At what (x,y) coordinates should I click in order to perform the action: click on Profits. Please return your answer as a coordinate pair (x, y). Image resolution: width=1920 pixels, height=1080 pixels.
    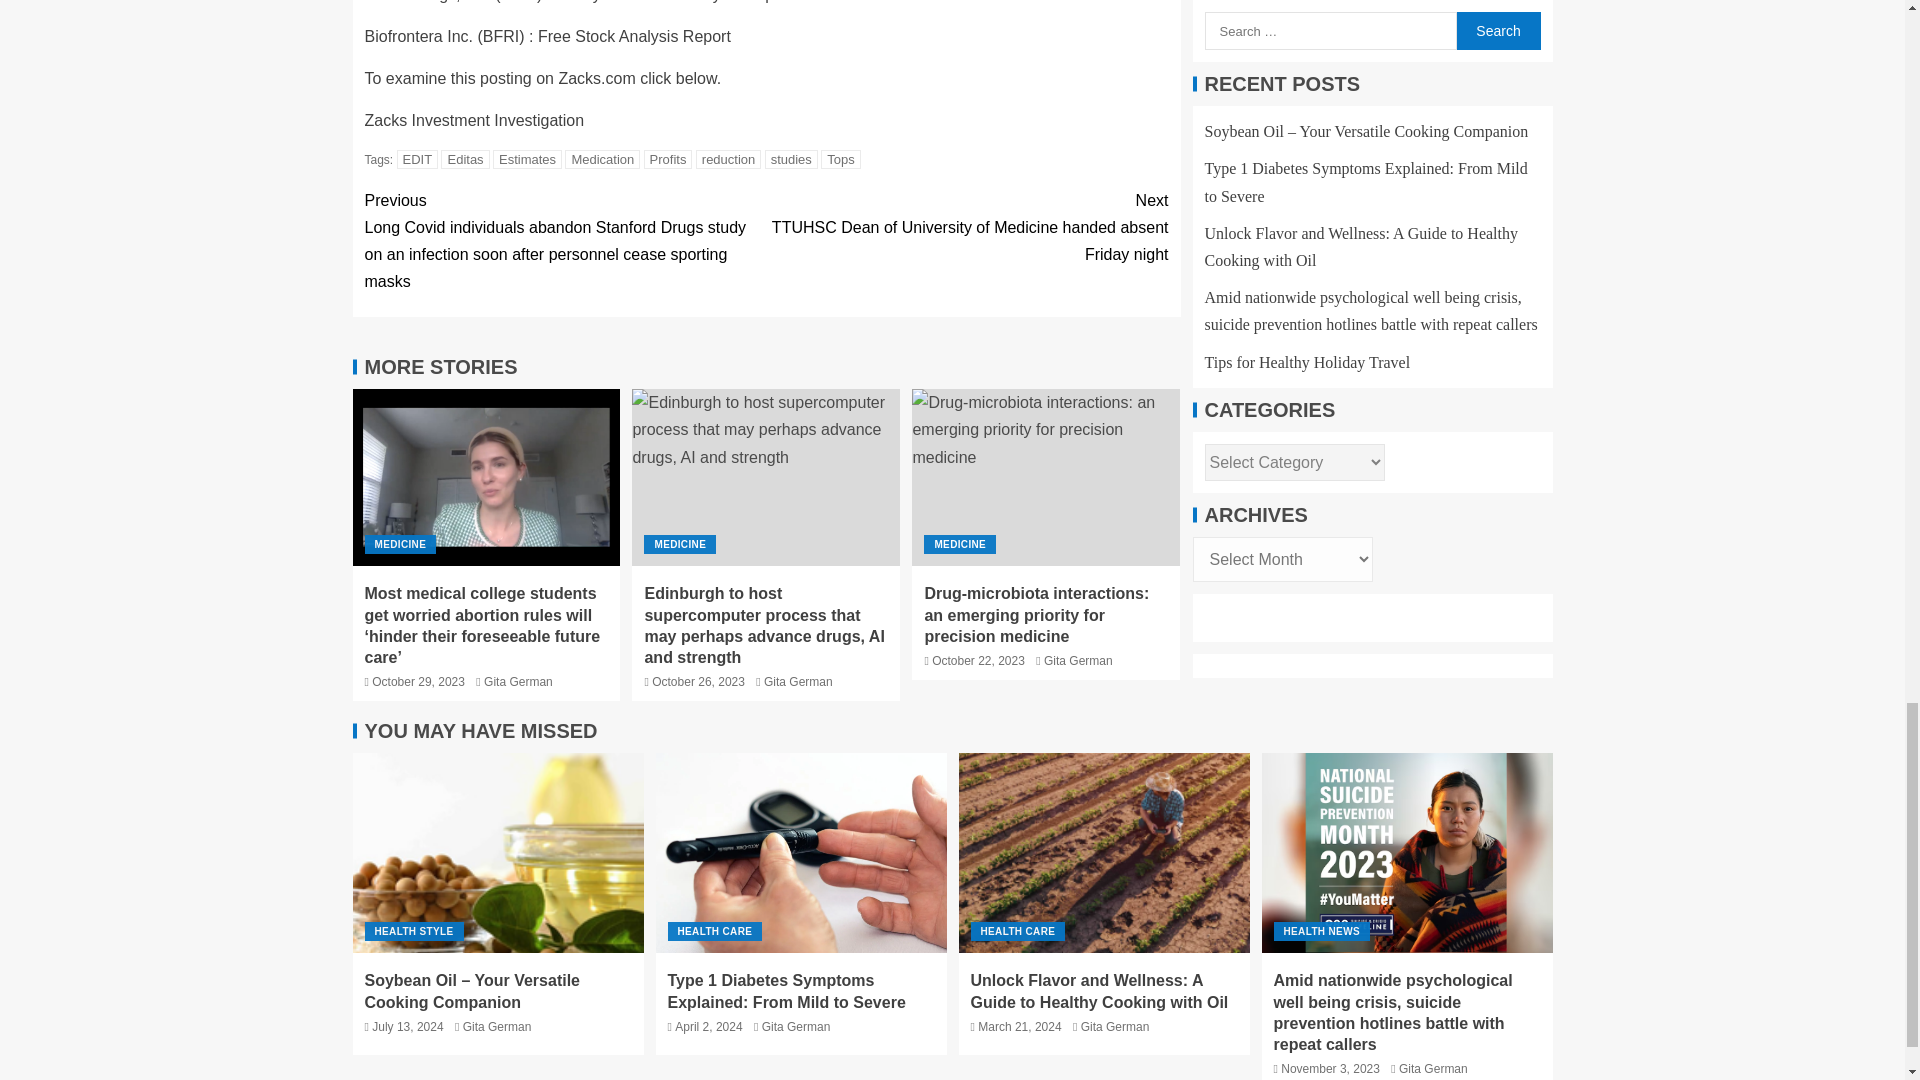
    Looking at the image, I should click on (668, 159).